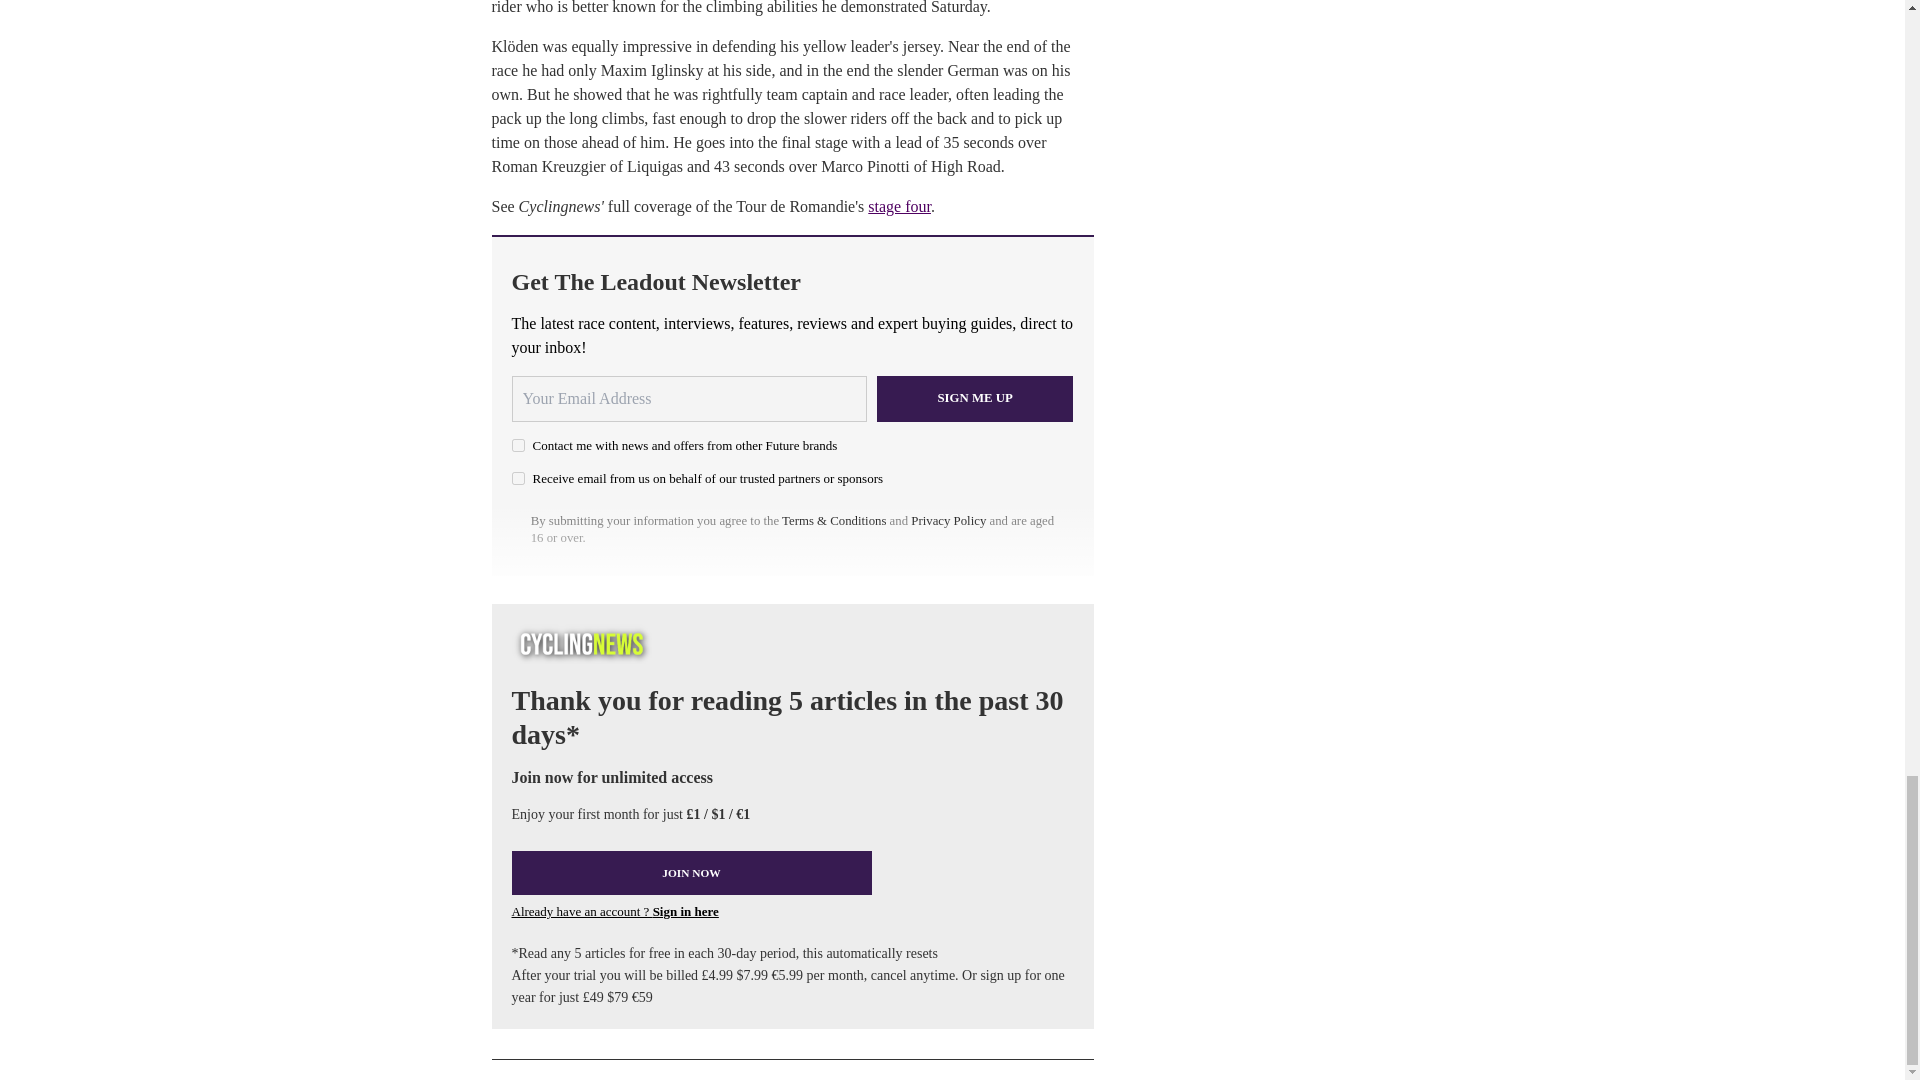 This screenshot has height=1080, width=1920. Describe the element at coordinates (518, 445) in the screenshot. I see `on` at that location.